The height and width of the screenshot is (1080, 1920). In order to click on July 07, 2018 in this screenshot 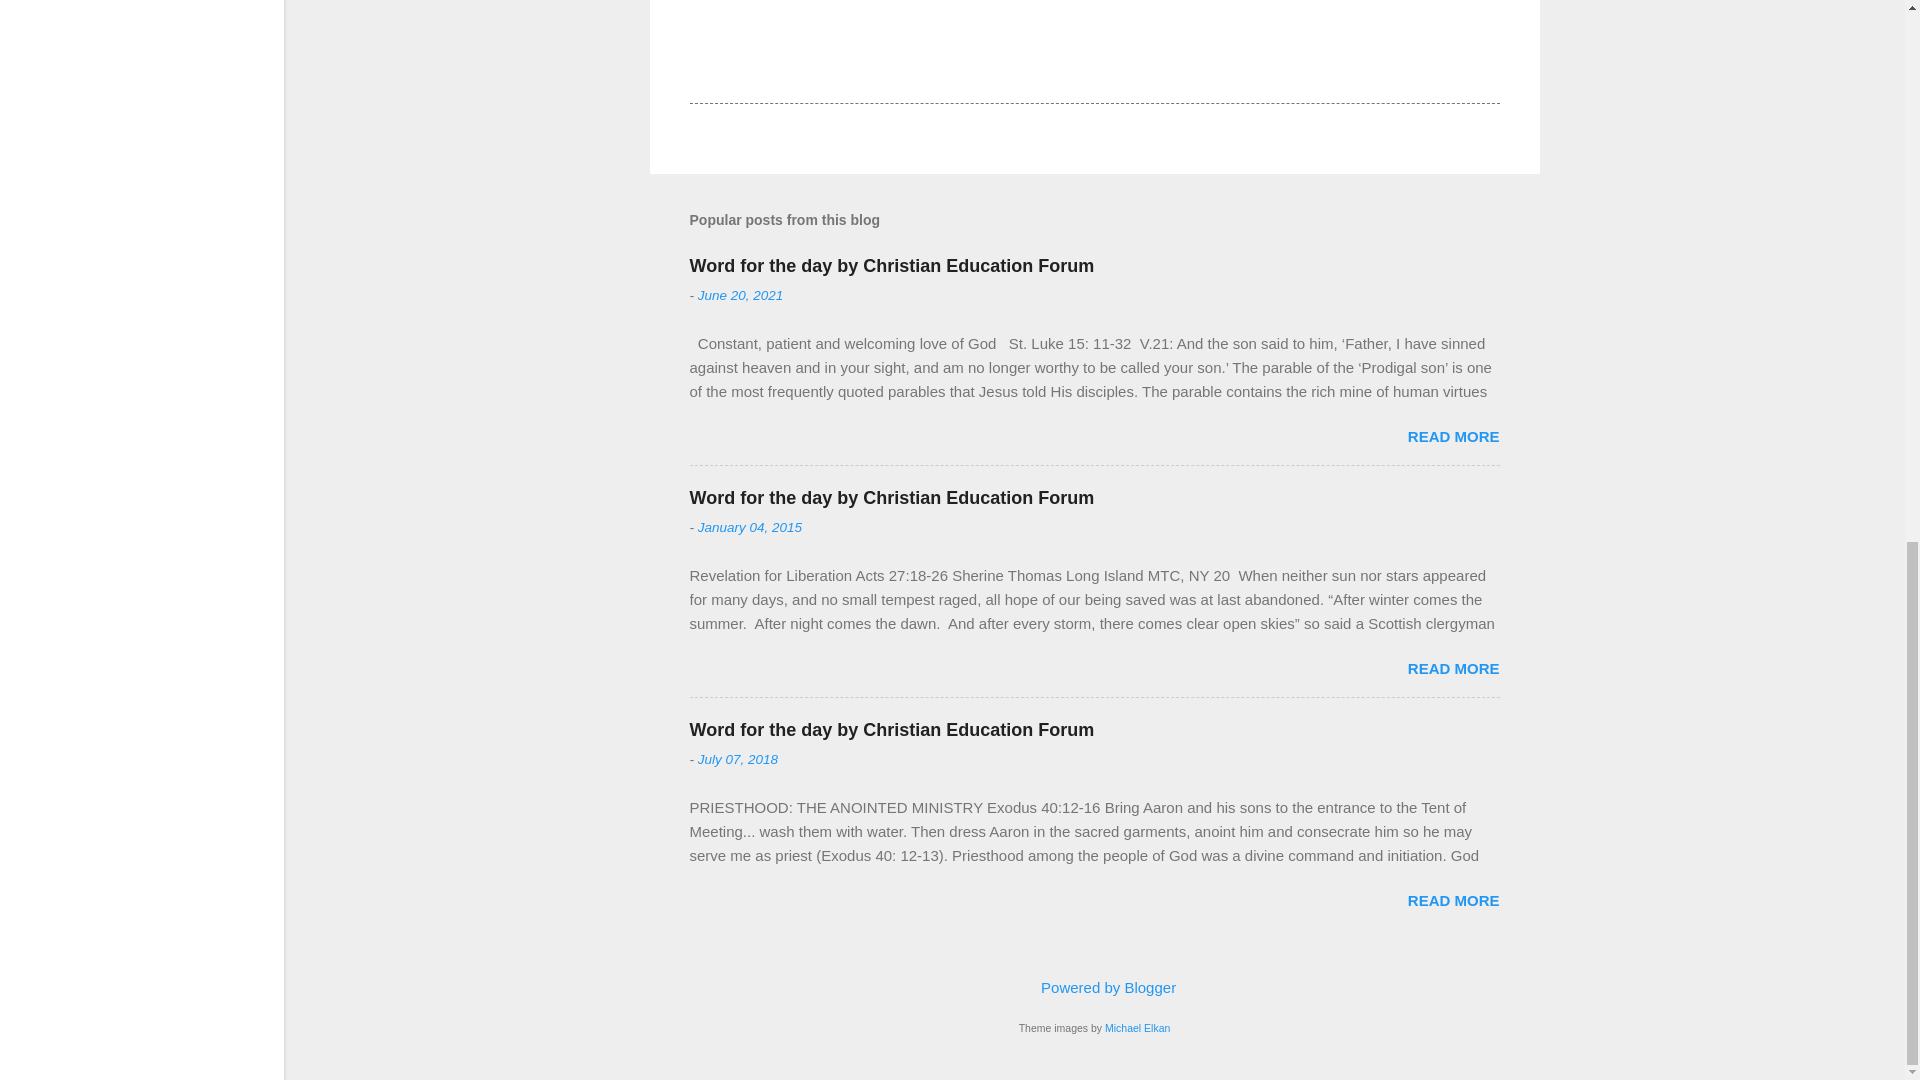, I will do `click(738, 758)`.